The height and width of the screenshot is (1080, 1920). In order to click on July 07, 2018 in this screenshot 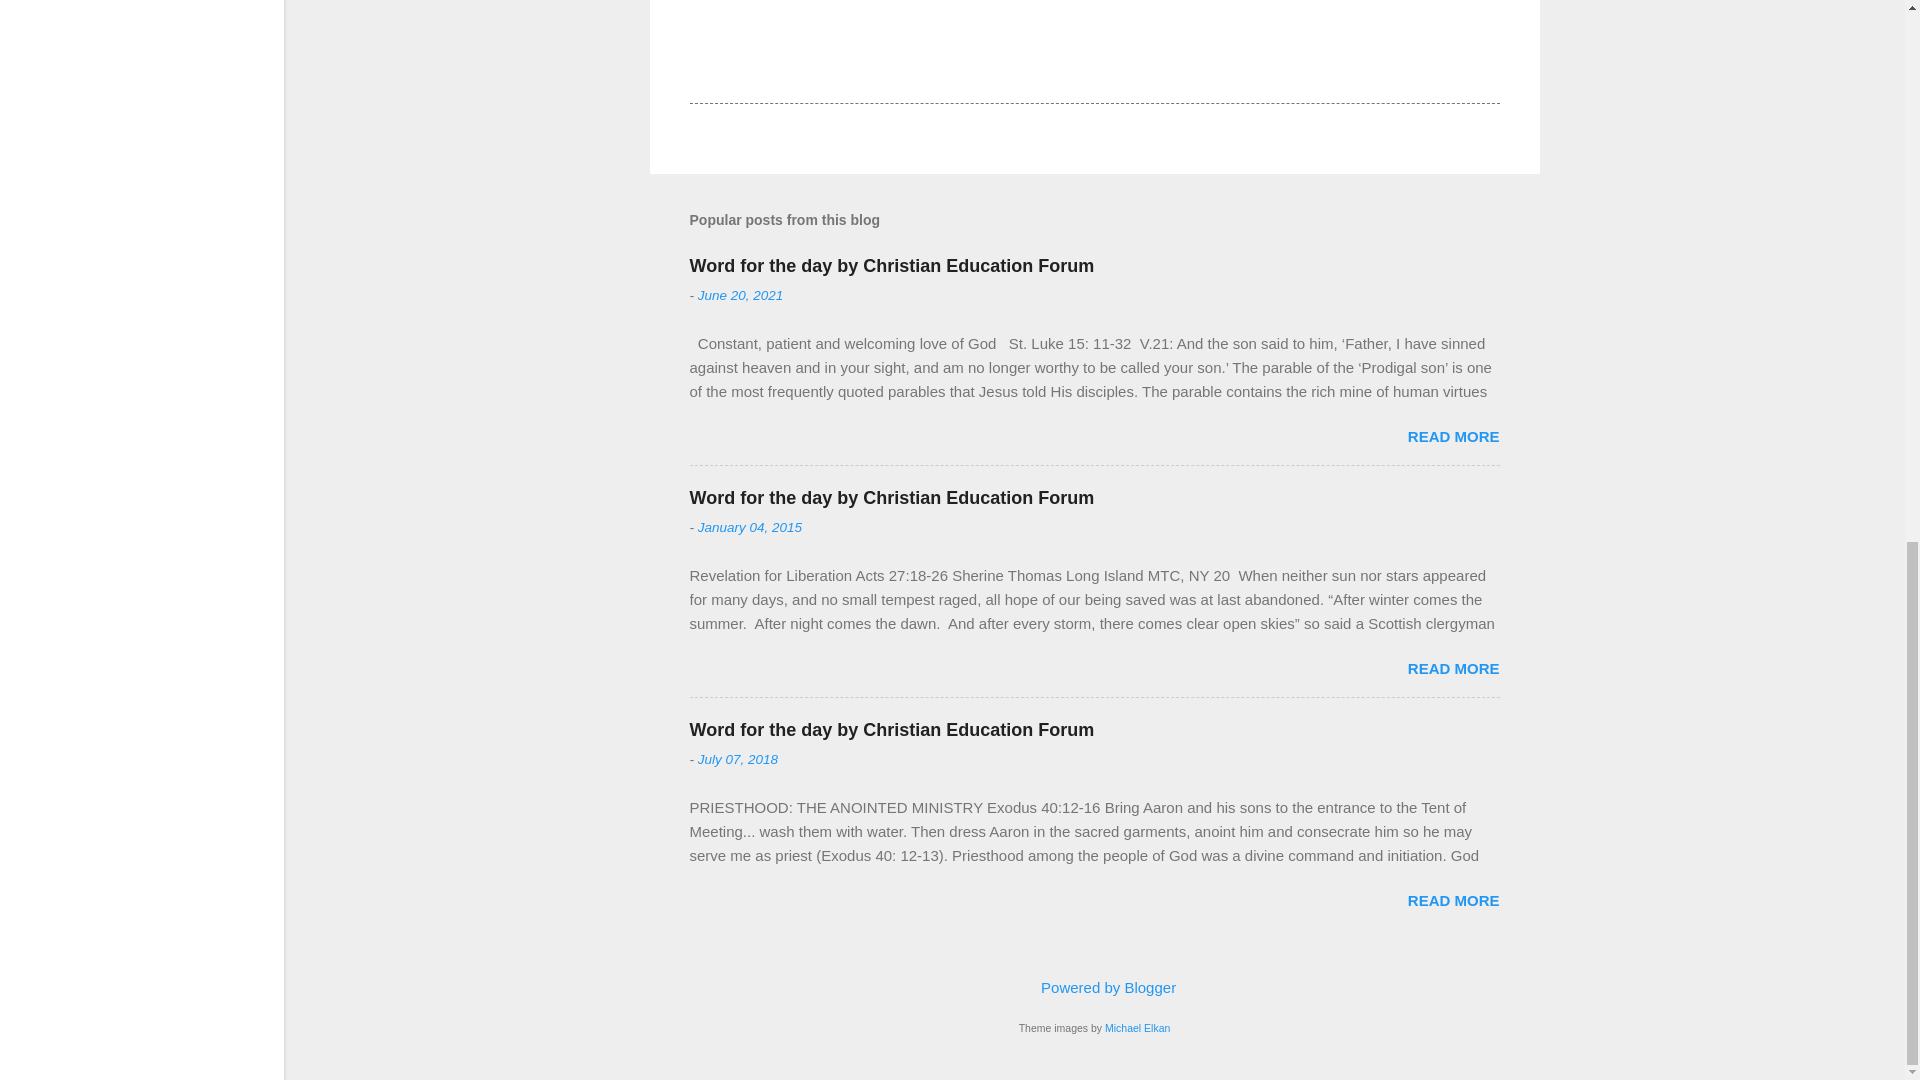, I will do `click(738, 758)`.